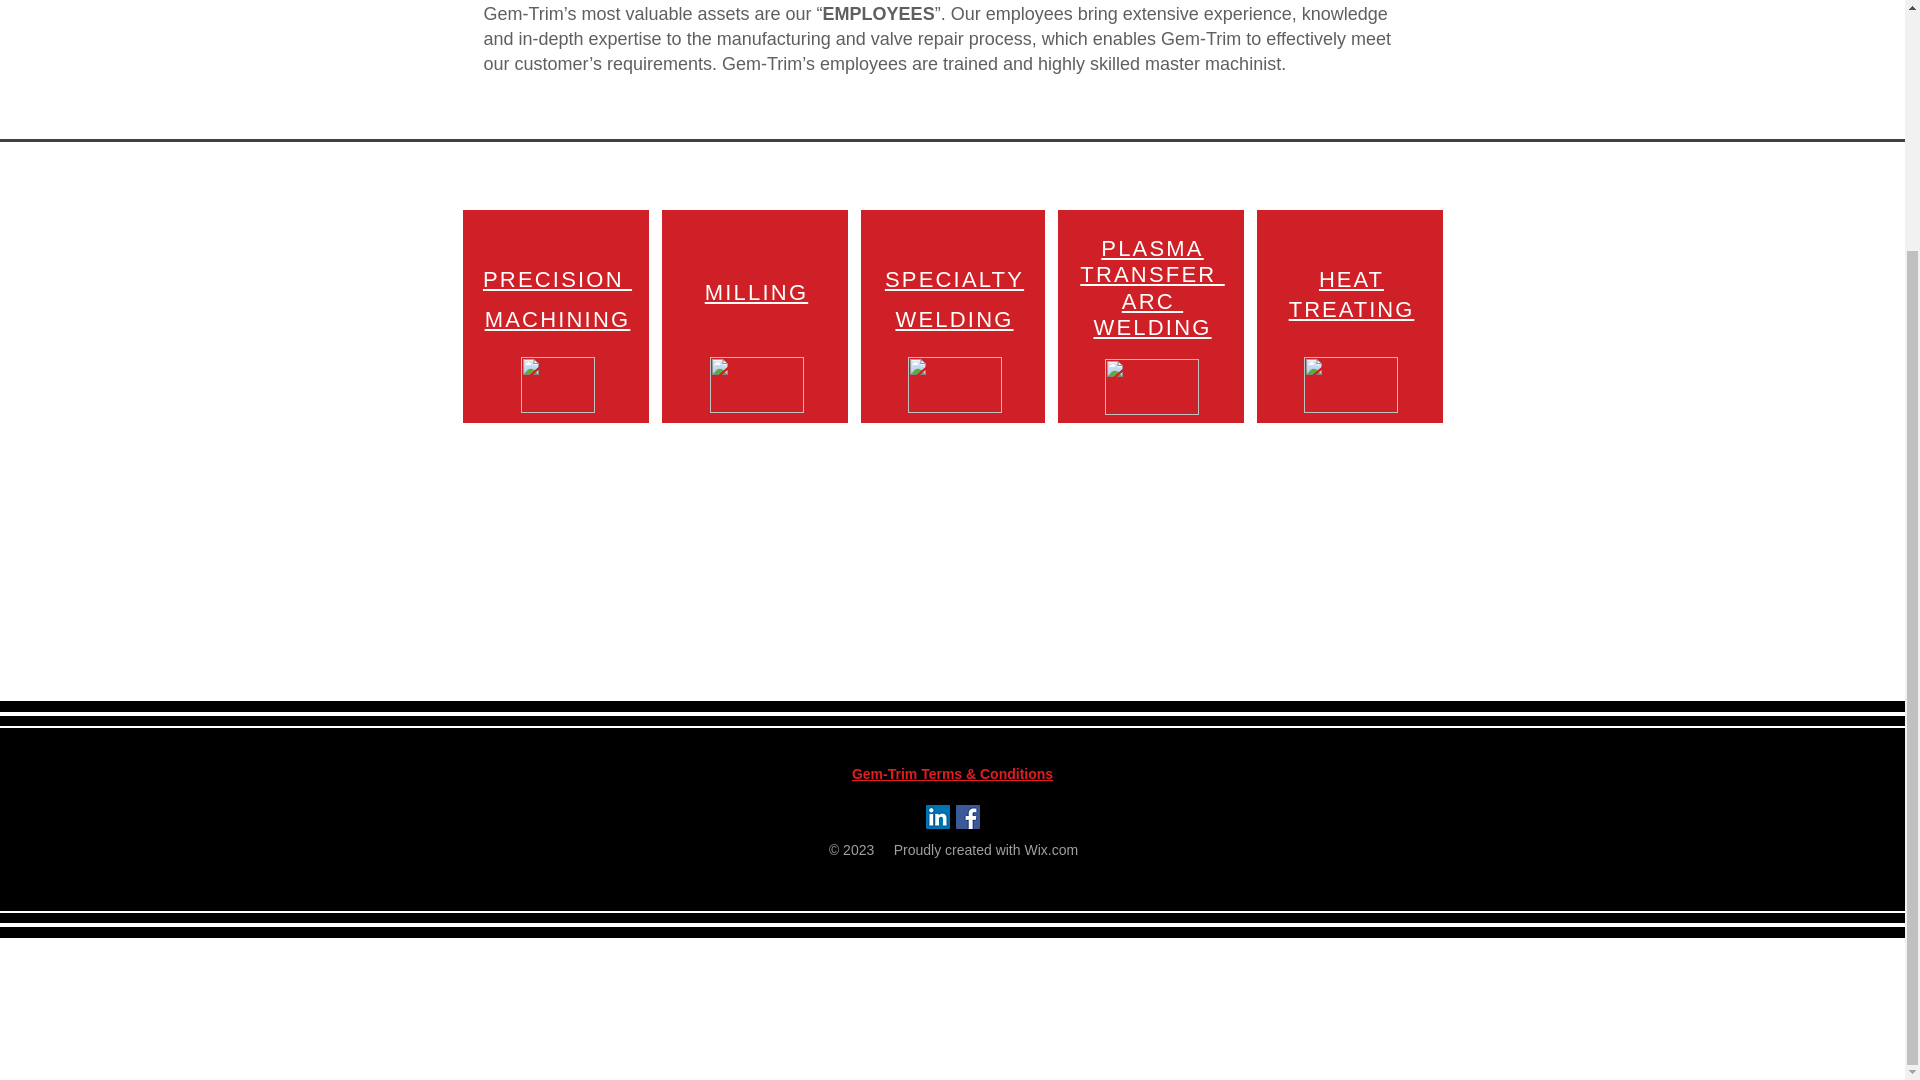  I want to click on SPECIALTY, so click(954, 278).